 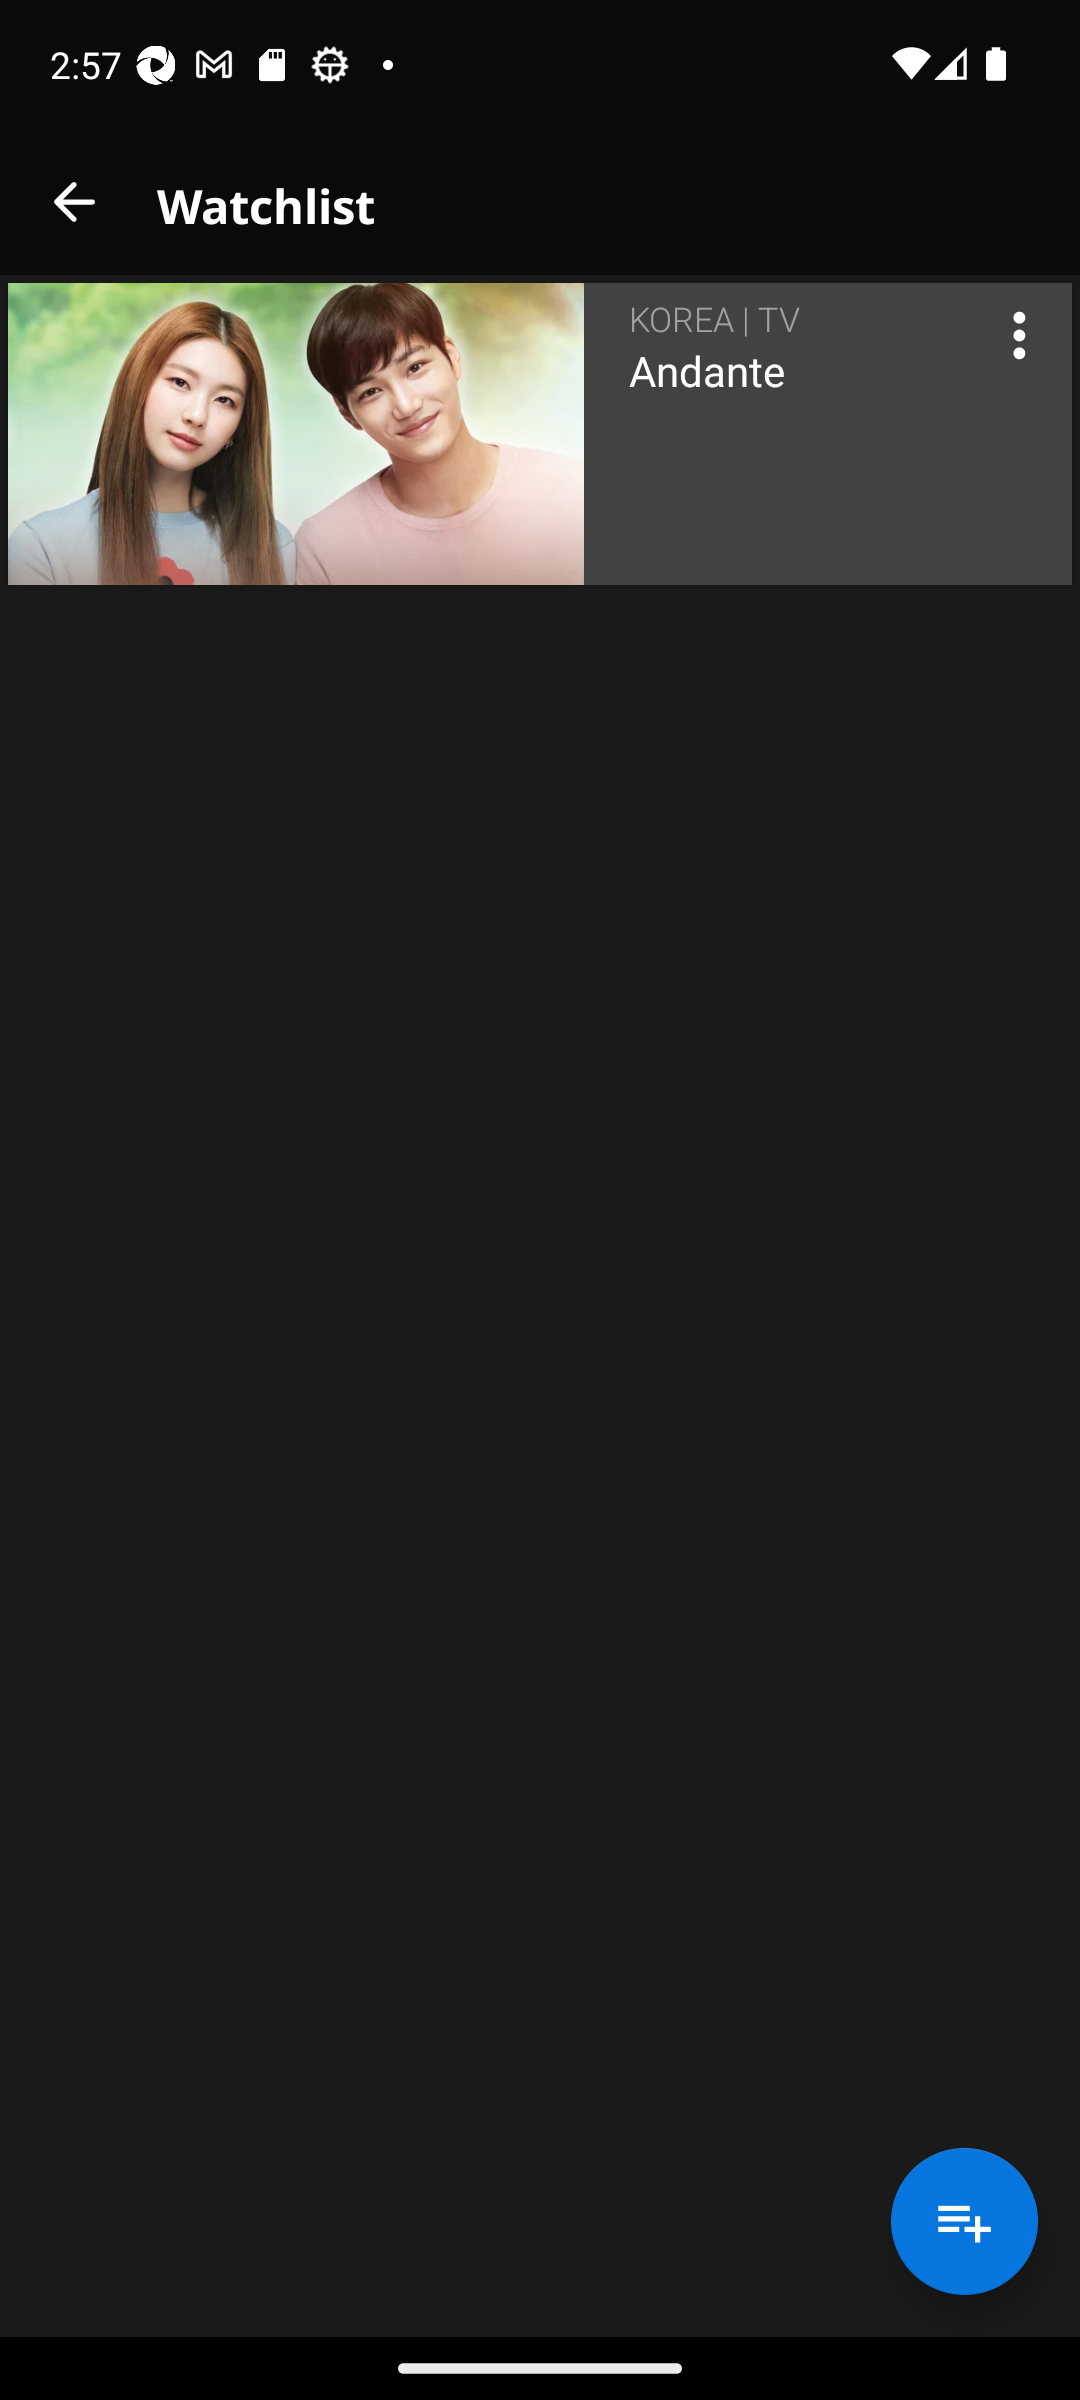 What do you see at coordinates (540, 434) in the screenshot?
I see `resource_cell KOREA | TV Andante` at bounding box center [540, 434].